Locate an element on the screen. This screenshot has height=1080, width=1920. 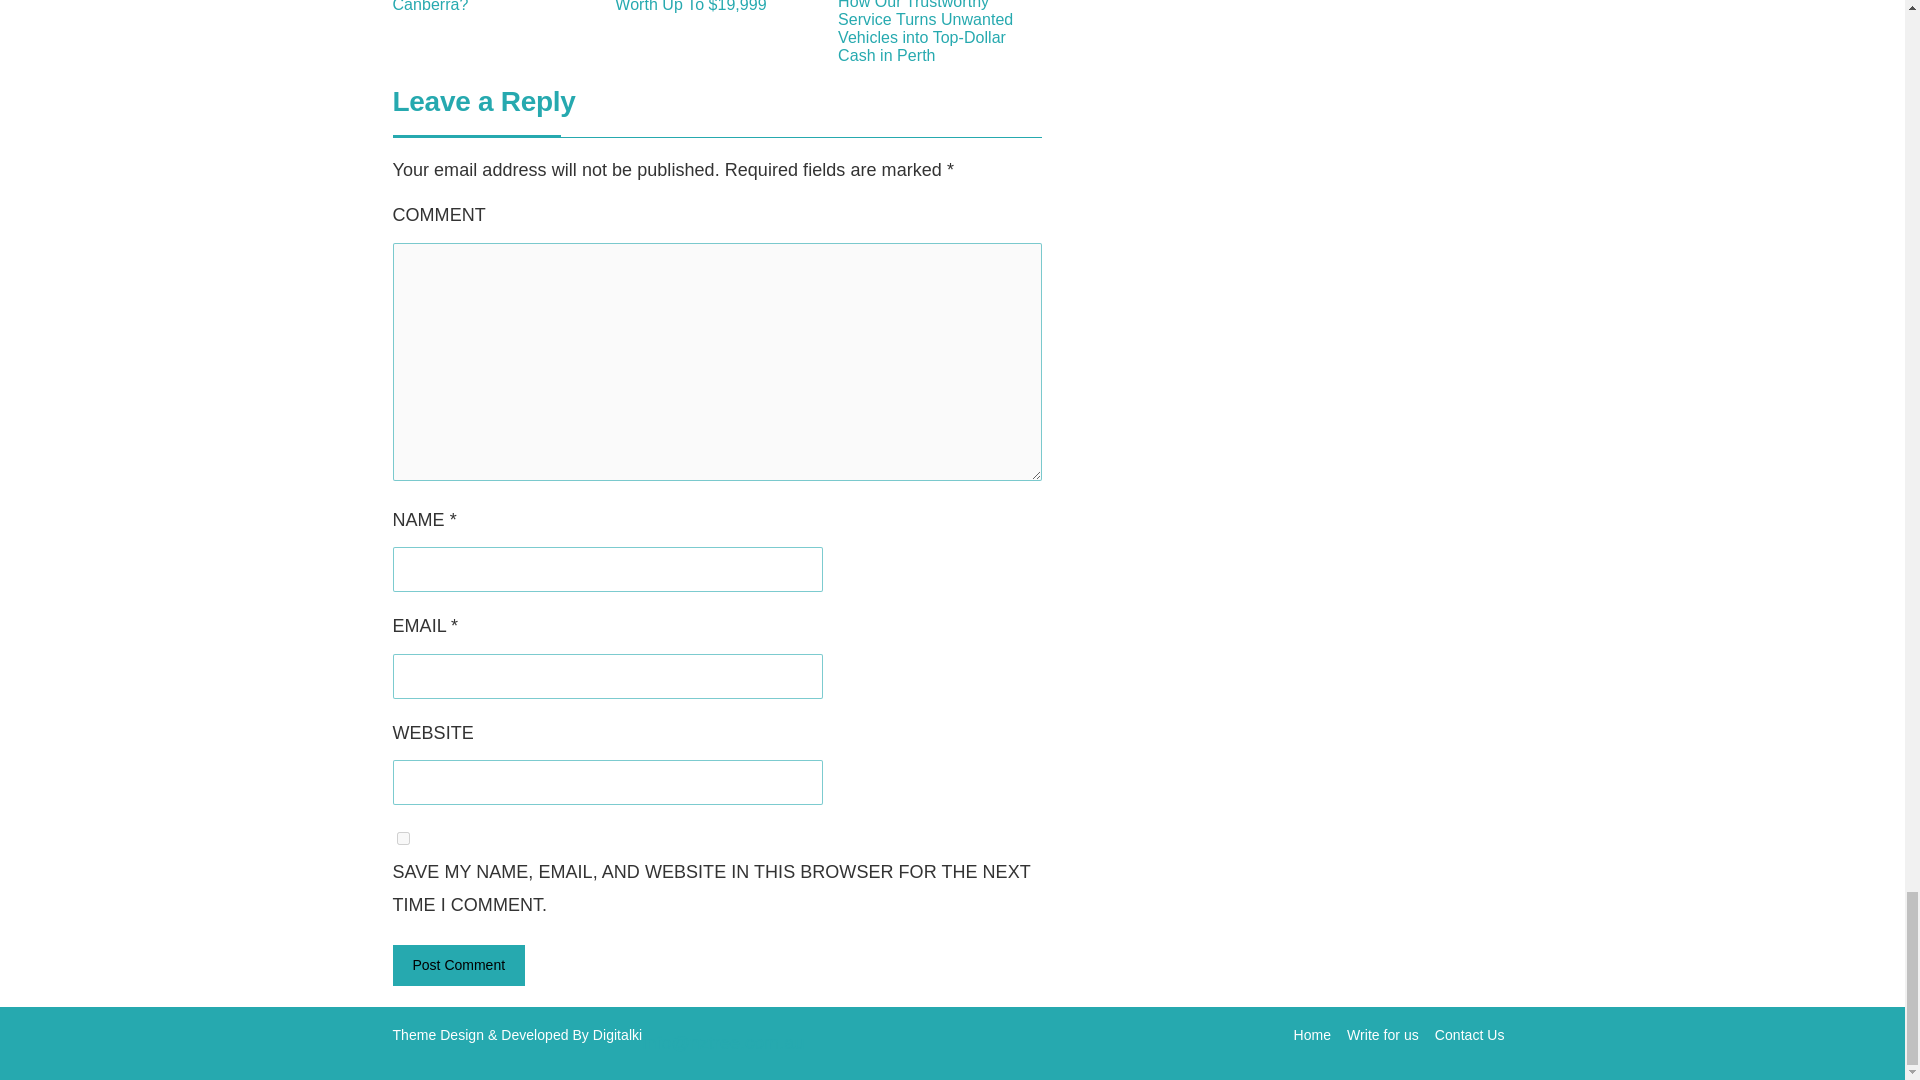
Post Comment is located at coordinates (458, 966).